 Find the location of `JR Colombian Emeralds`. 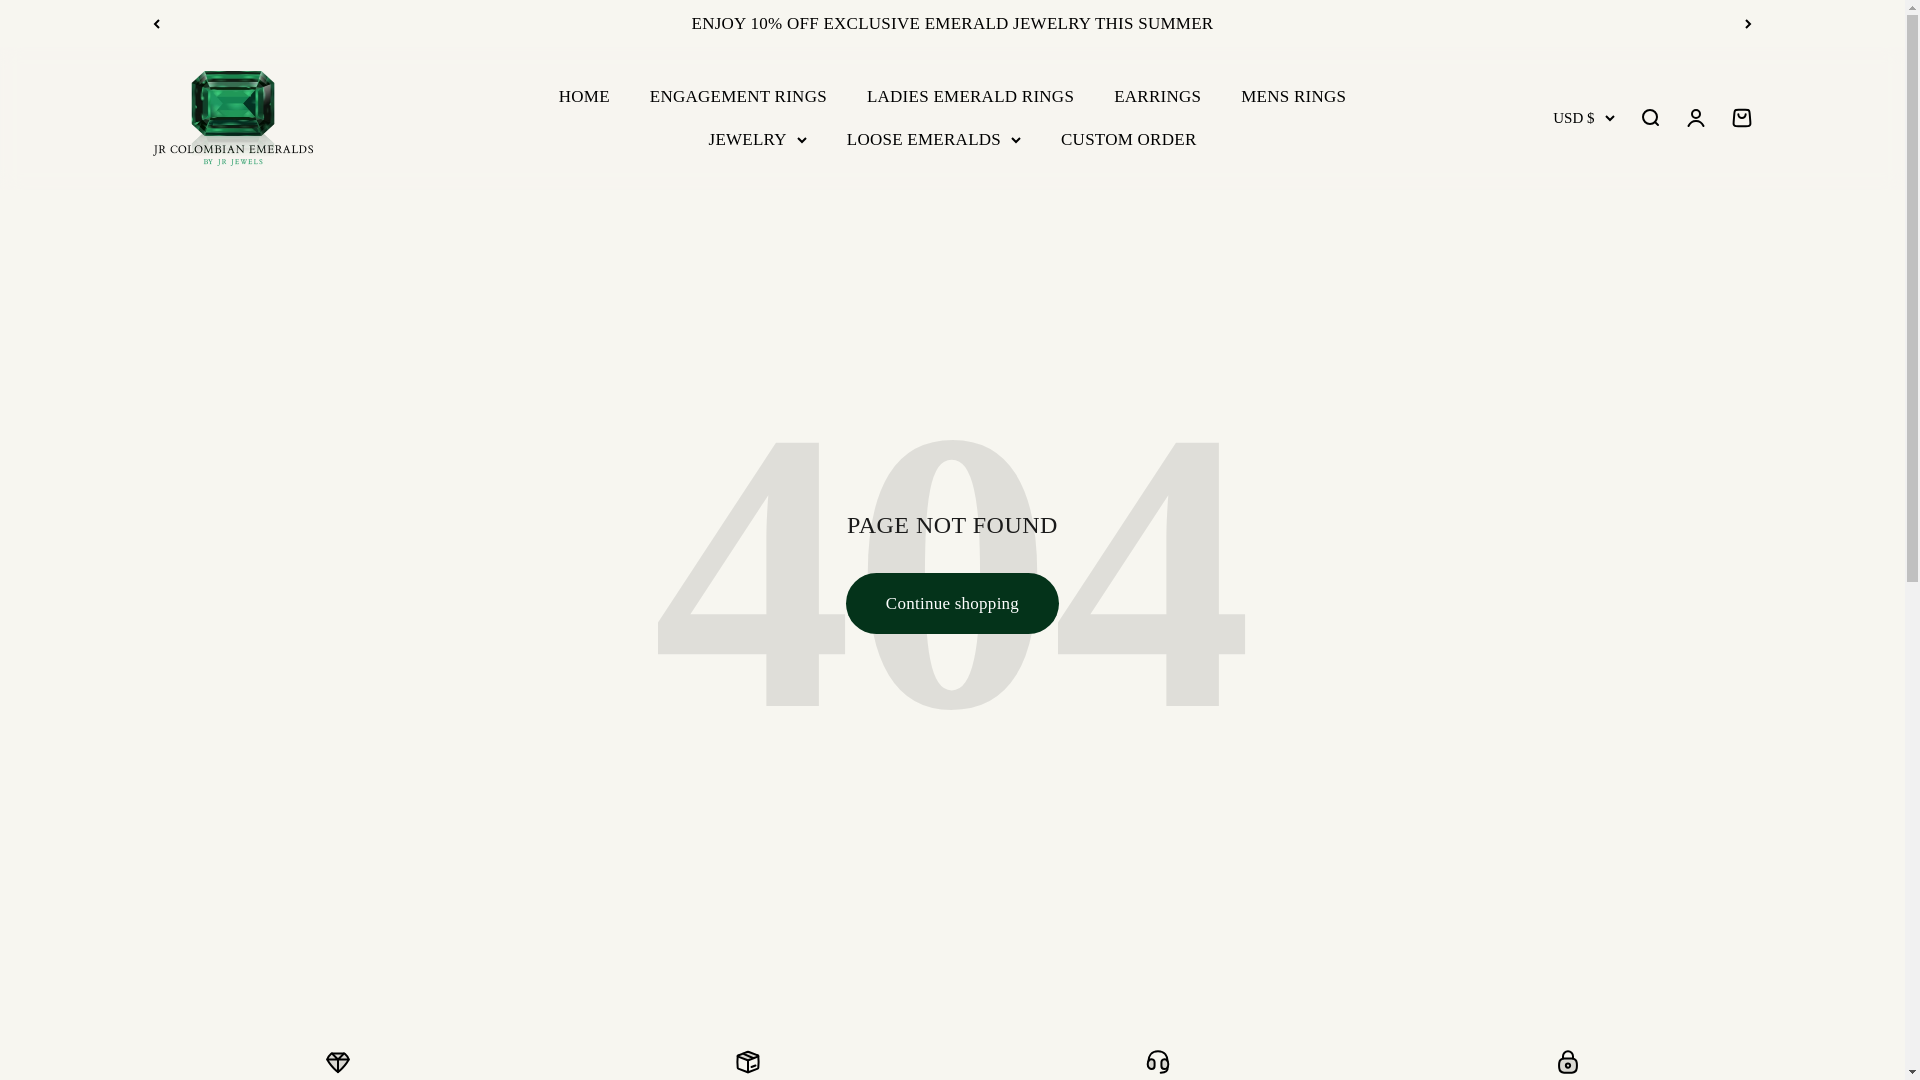

JR Colombian Emeralds is located at coordinates (231, 118).